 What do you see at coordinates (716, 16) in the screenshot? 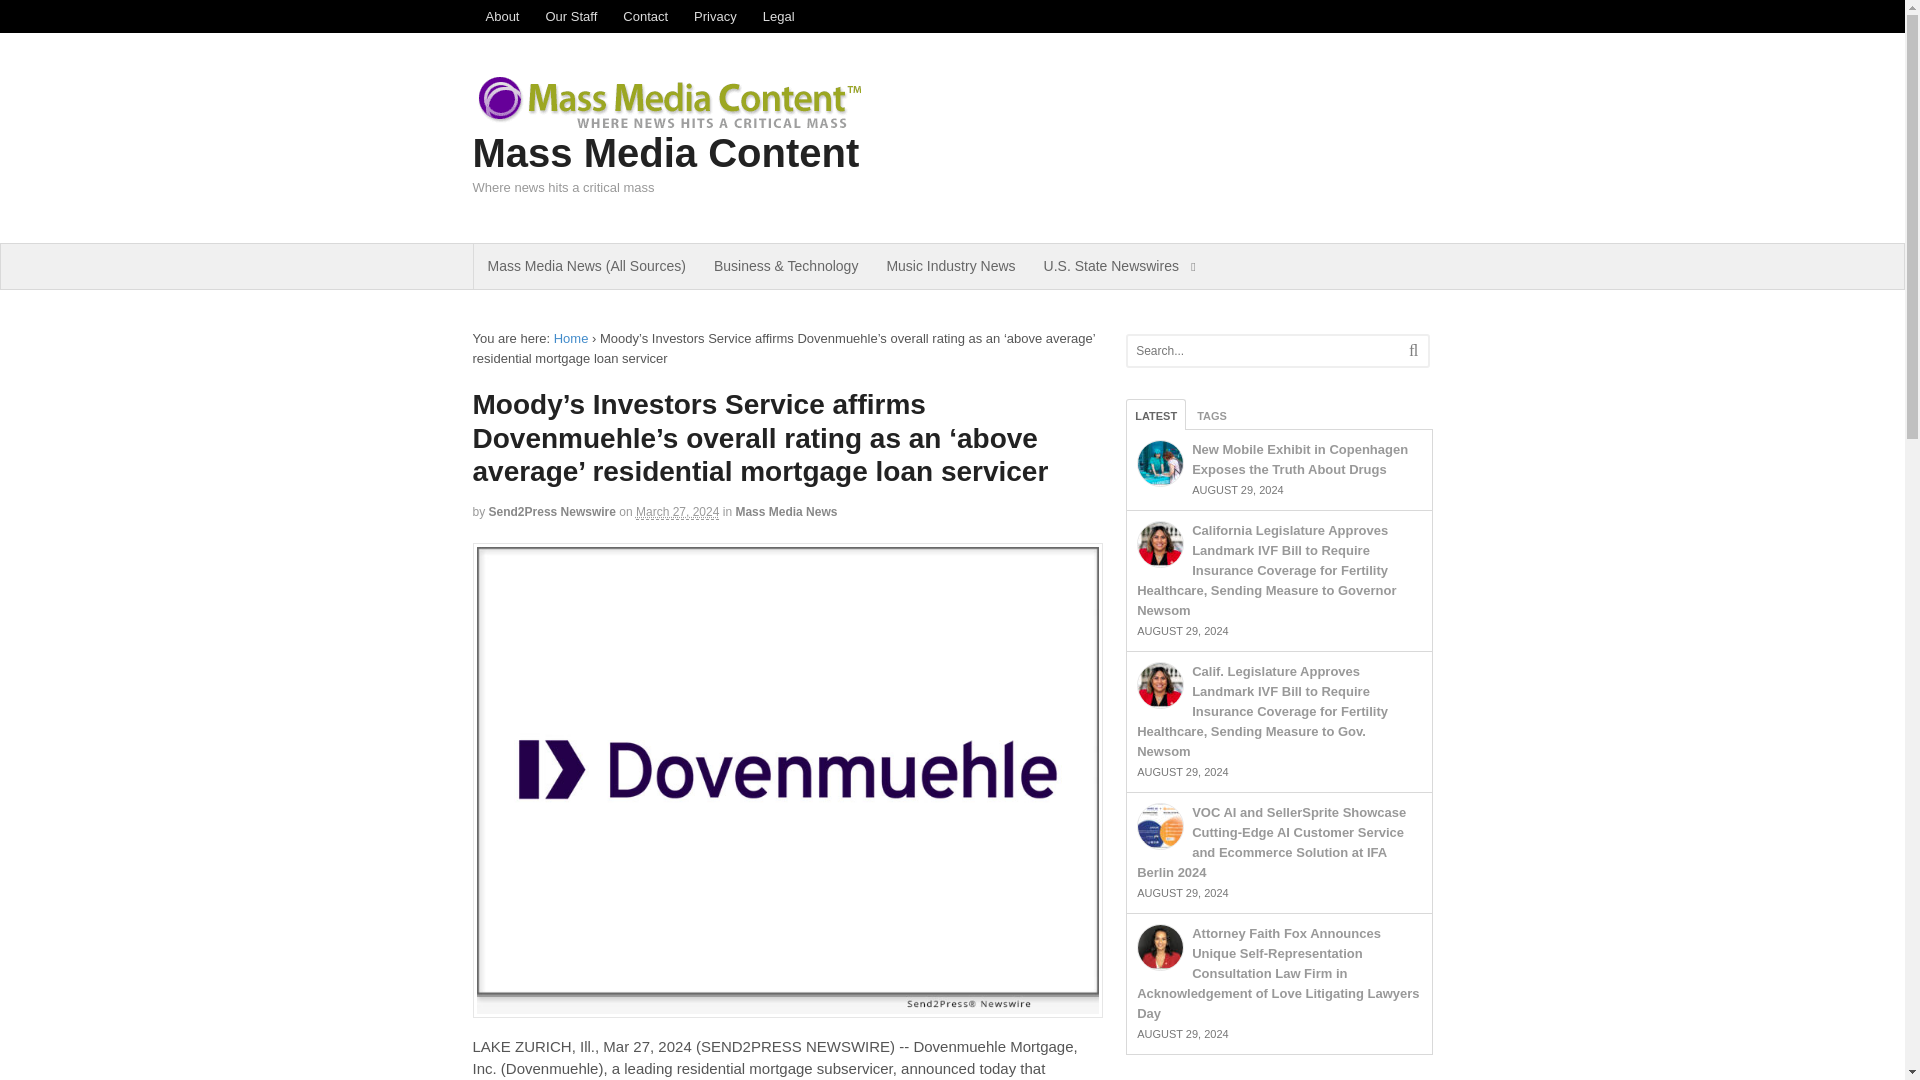
I see `Privacy` at bounding box center [716, 16].